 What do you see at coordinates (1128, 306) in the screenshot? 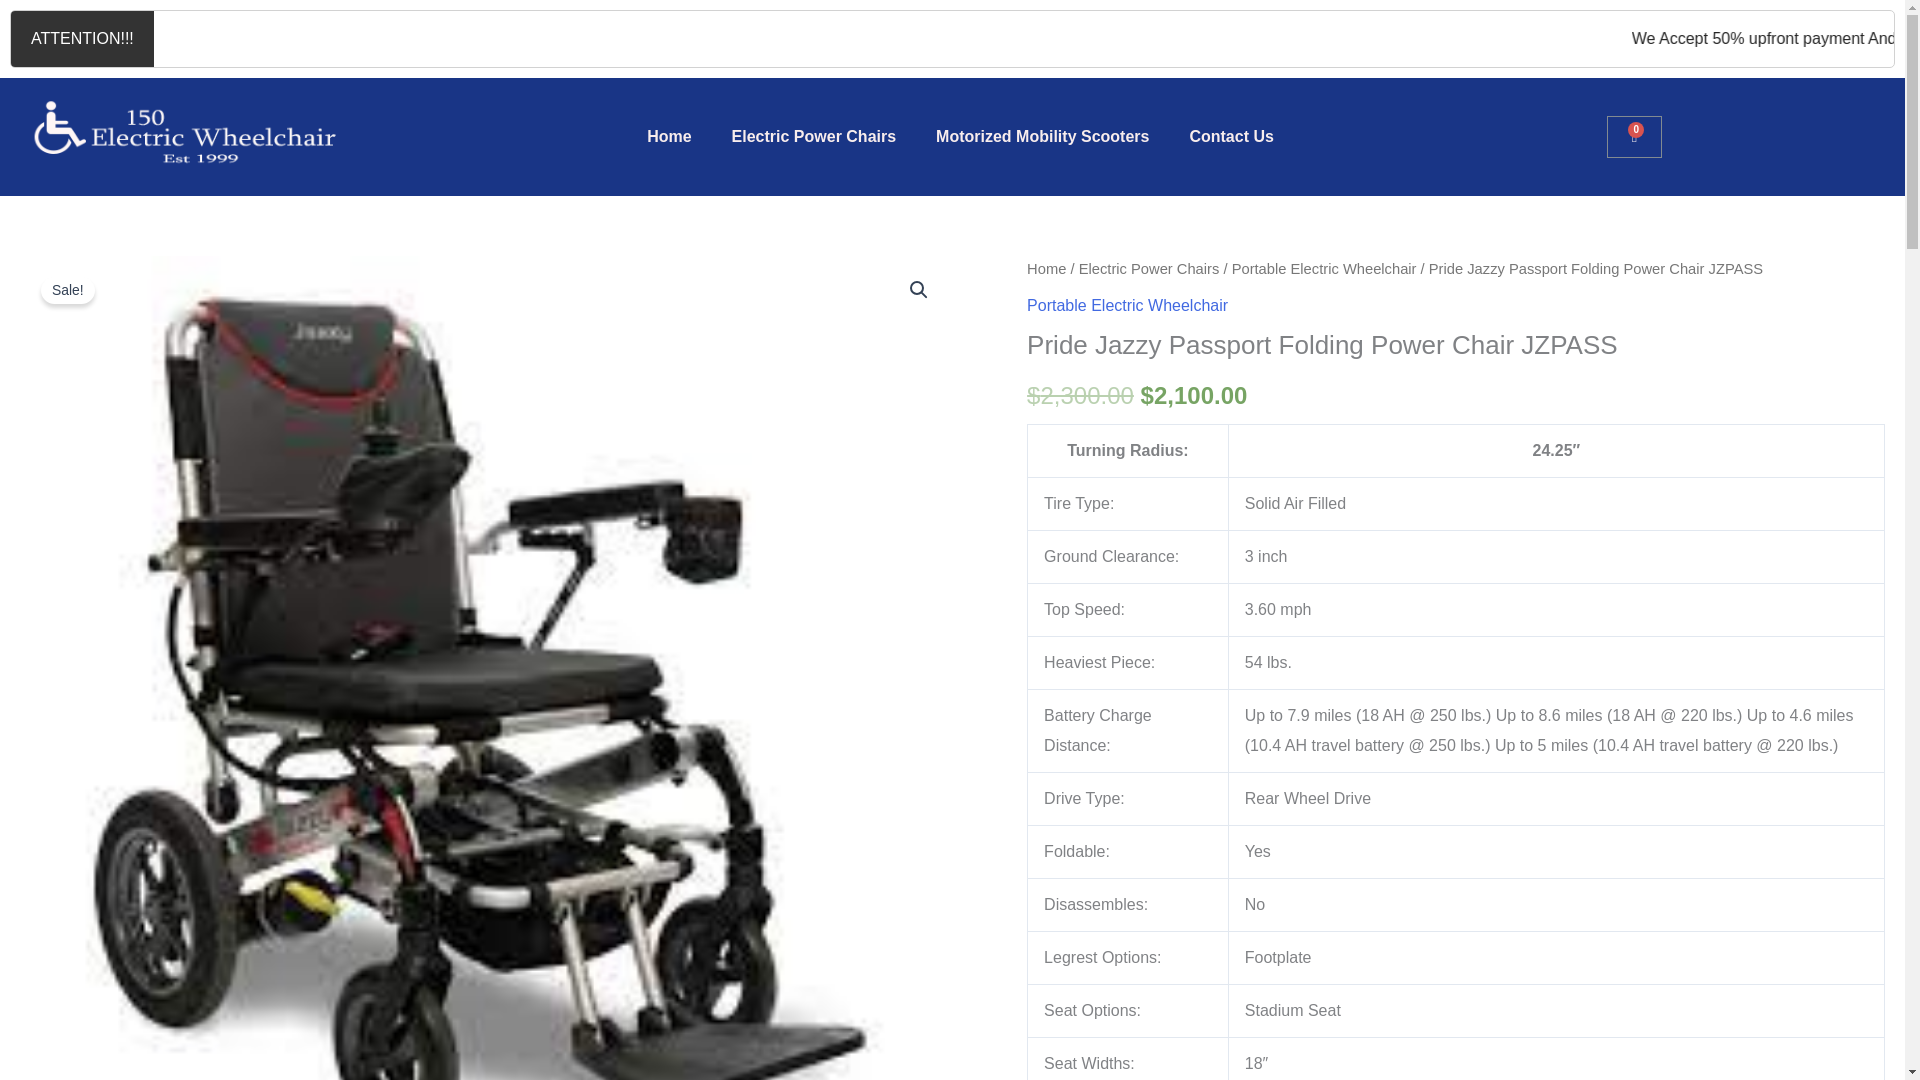
I see `Portable Electric Wheelchair` at bounding box center [1128, 306].